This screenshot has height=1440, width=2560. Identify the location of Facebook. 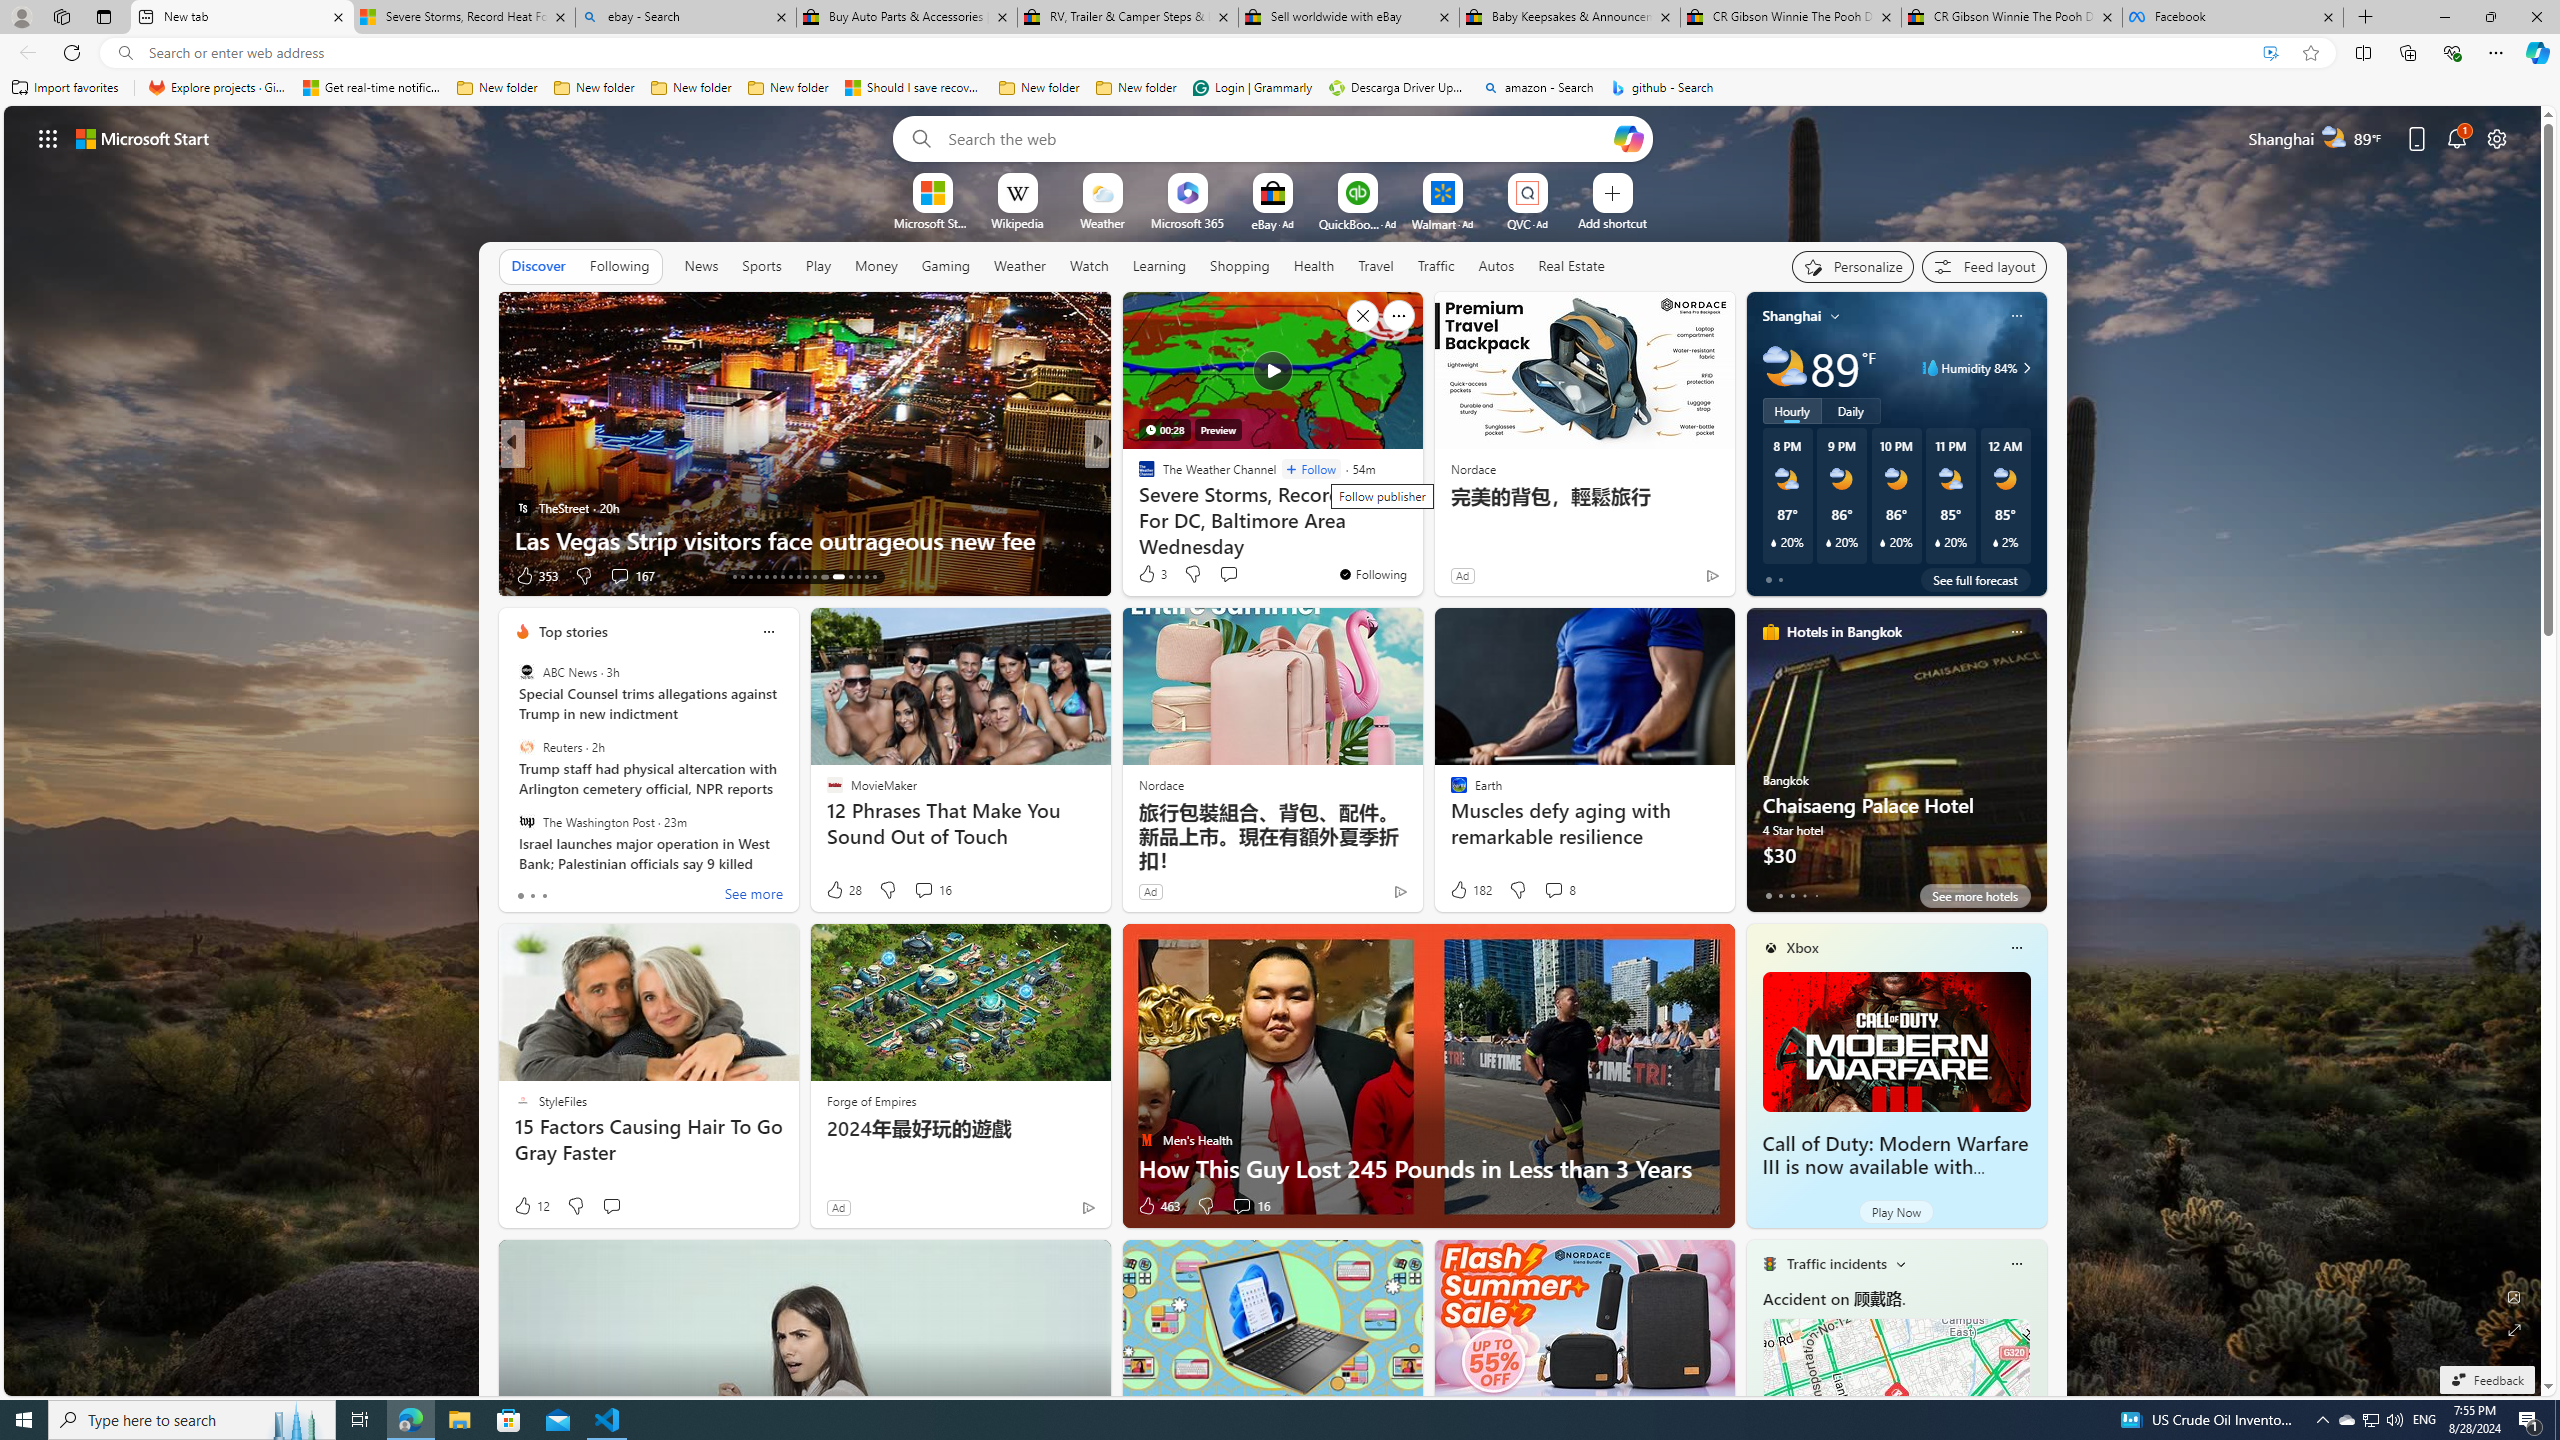
(2233, 17).